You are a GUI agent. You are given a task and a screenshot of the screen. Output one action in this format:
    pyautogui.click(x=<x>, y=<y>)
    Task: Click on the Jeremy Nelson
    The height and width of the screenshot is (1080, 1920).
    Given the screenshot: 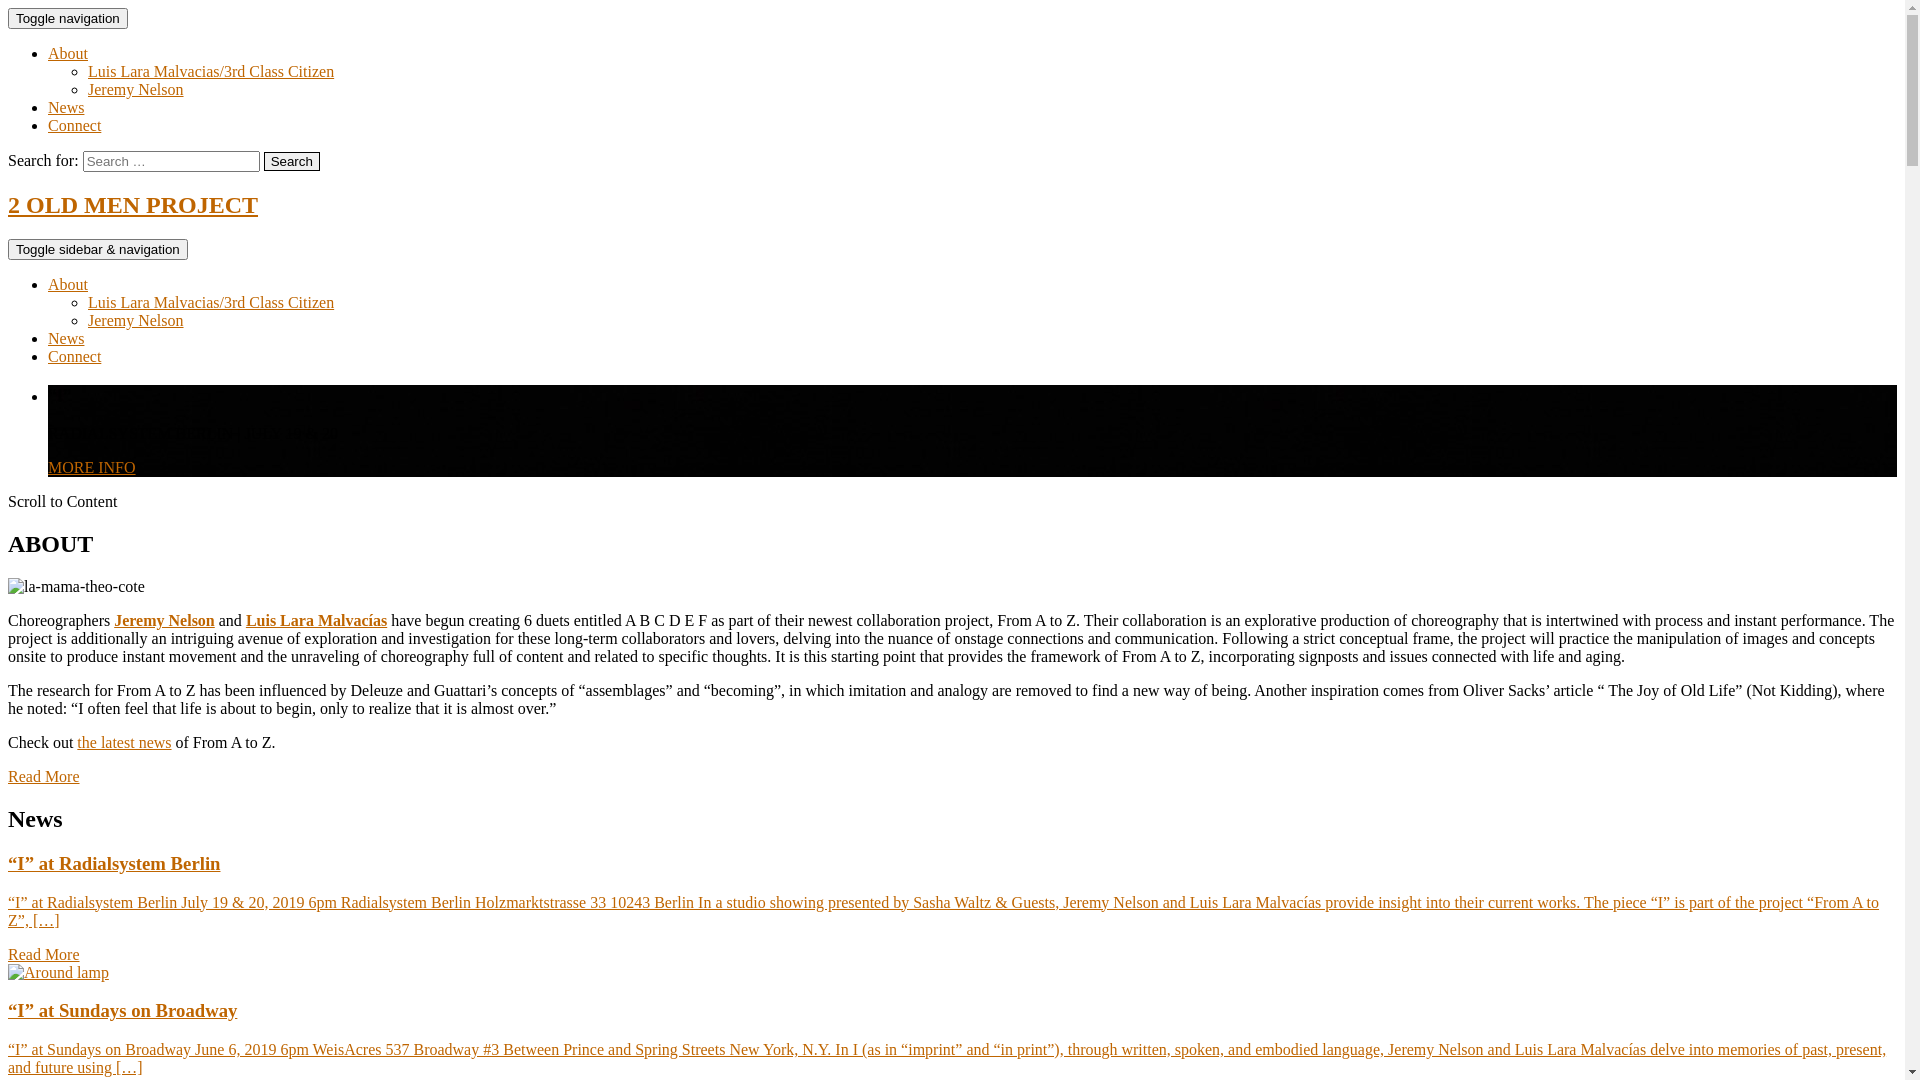 What is the action you would take?
    pyautogui.click(x=164, y=620)
    